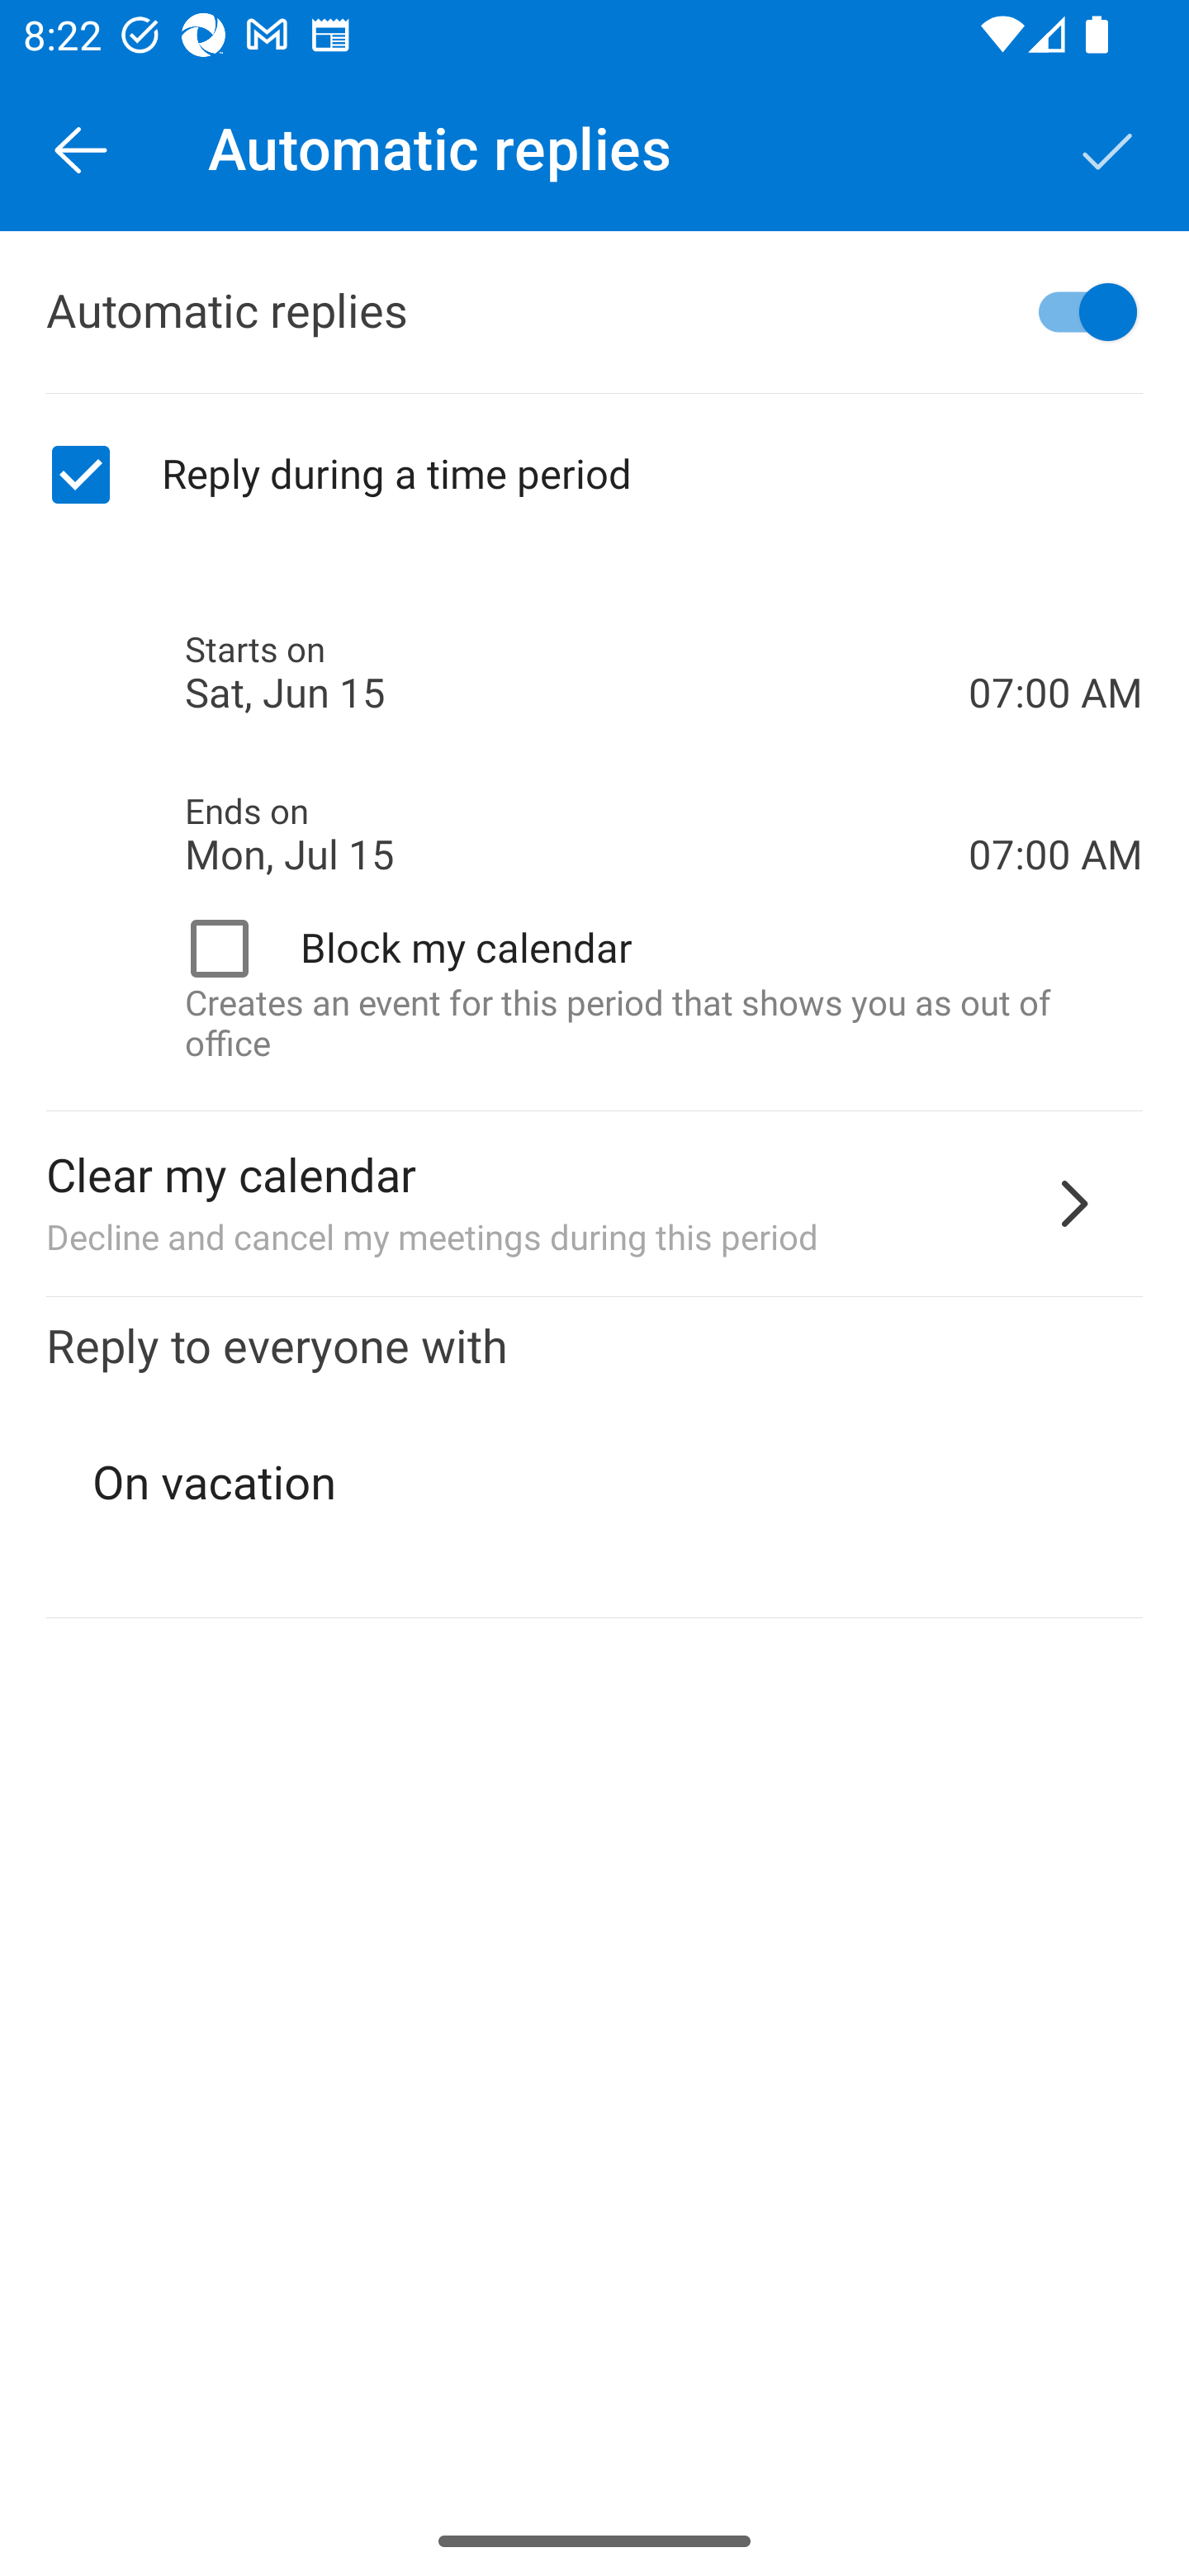  I want to click on Automatic replies, so click(594, 312).